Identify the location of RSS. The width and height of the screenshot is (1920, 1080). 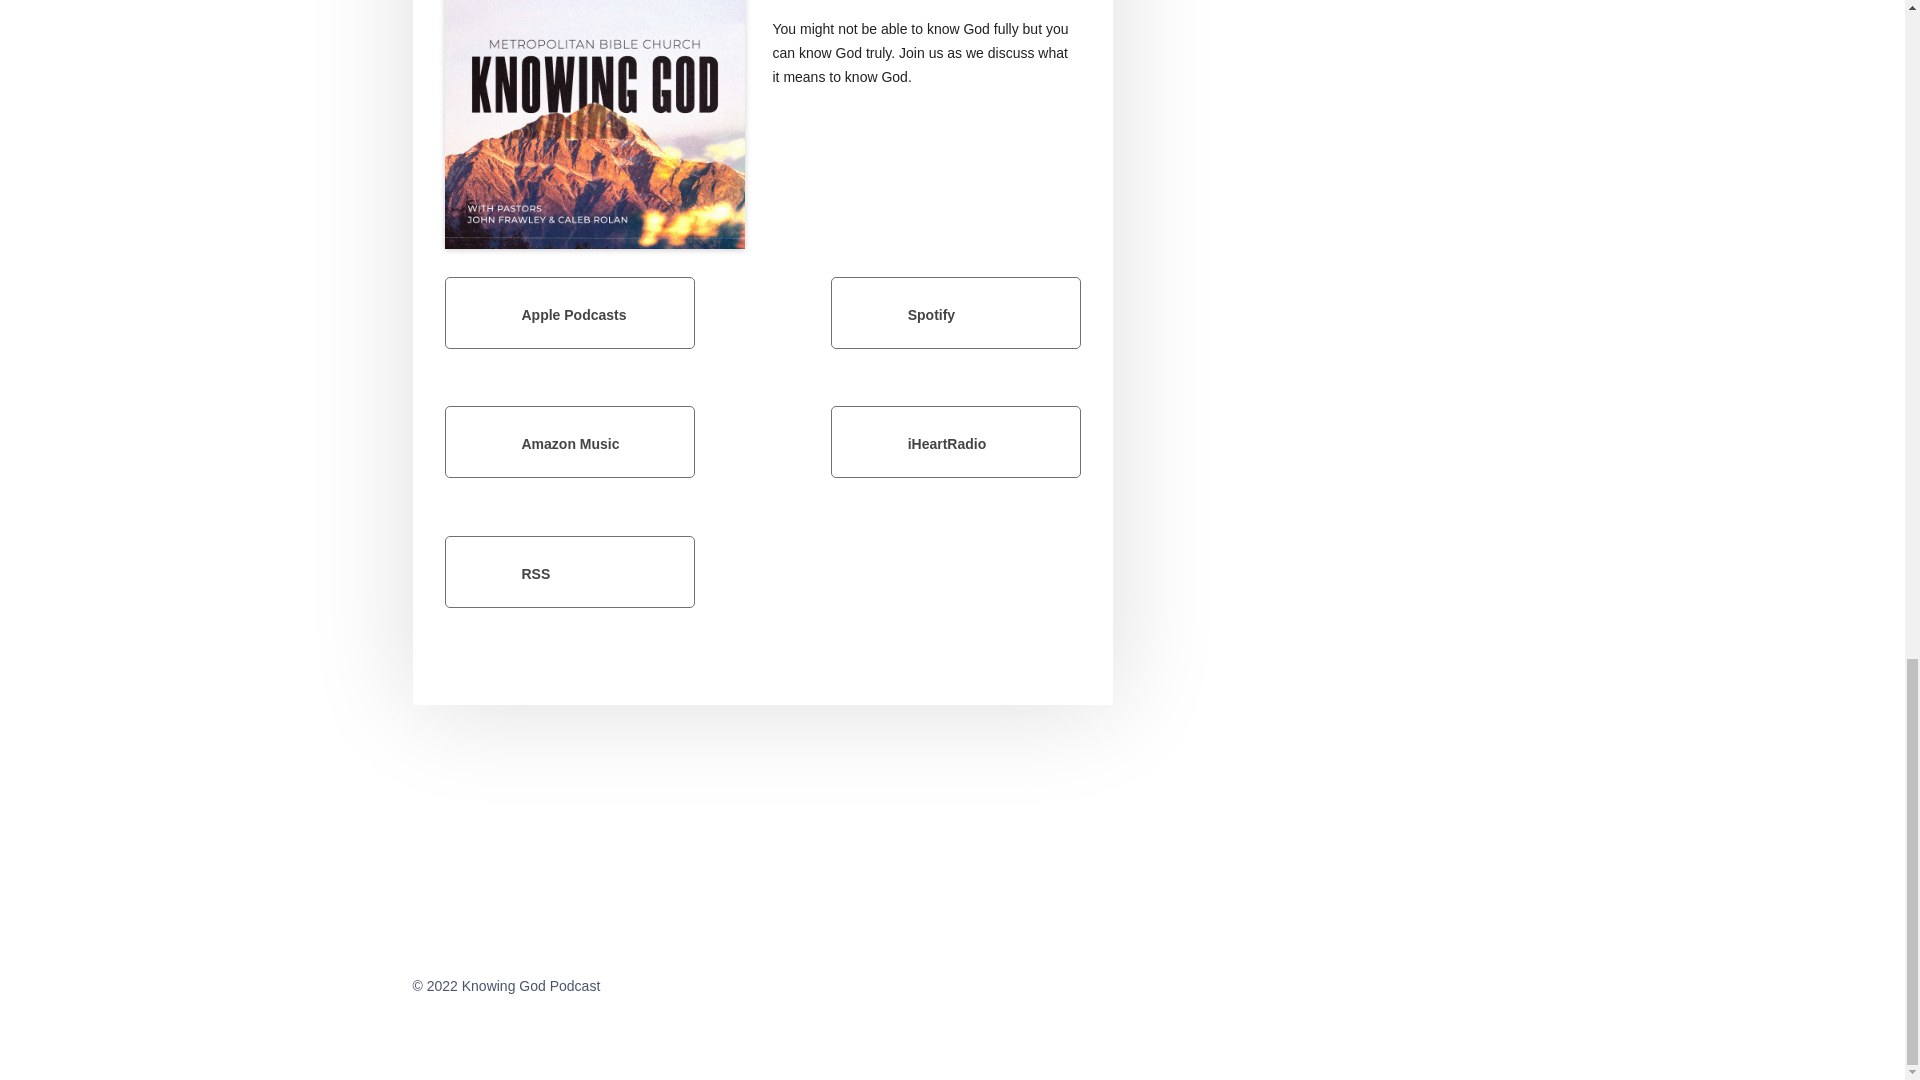
(568, 572).